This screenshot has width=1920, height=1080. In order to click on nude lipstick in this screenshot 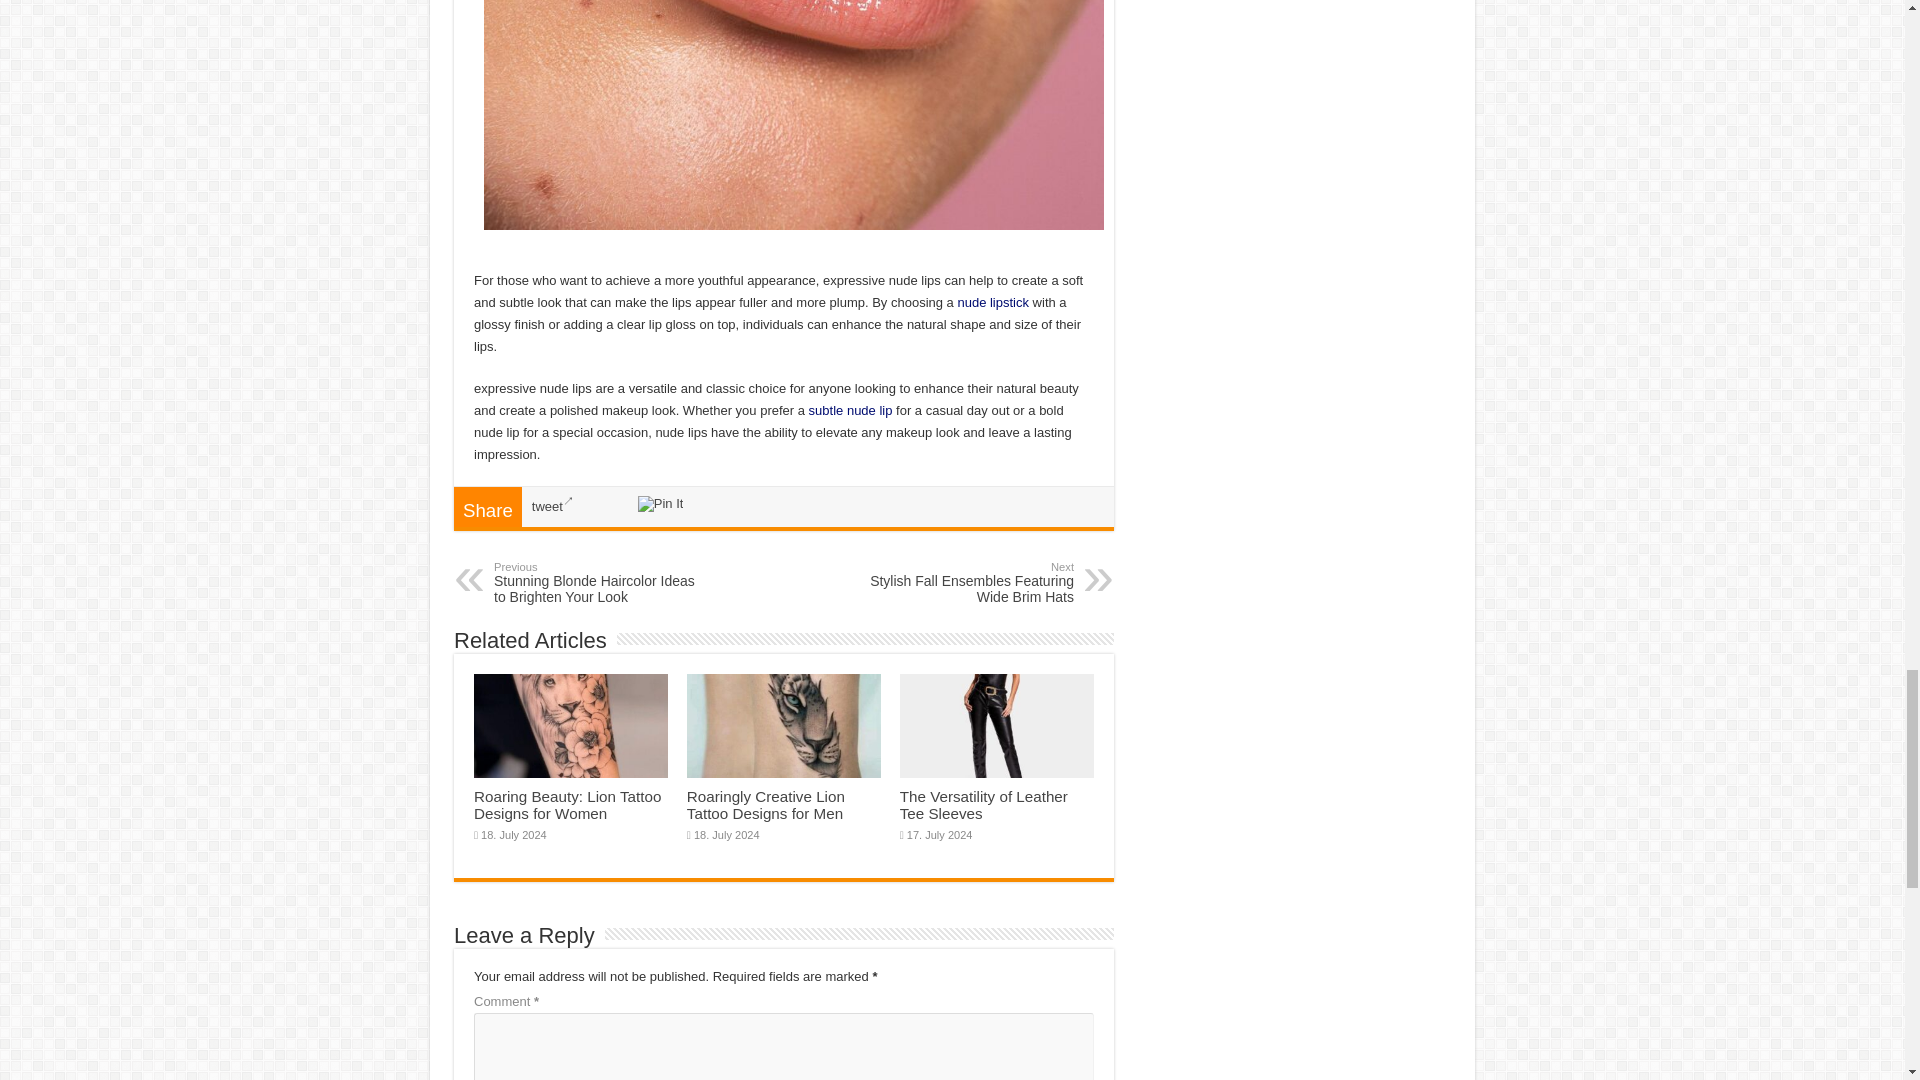, I will do `click(766, 804)`.